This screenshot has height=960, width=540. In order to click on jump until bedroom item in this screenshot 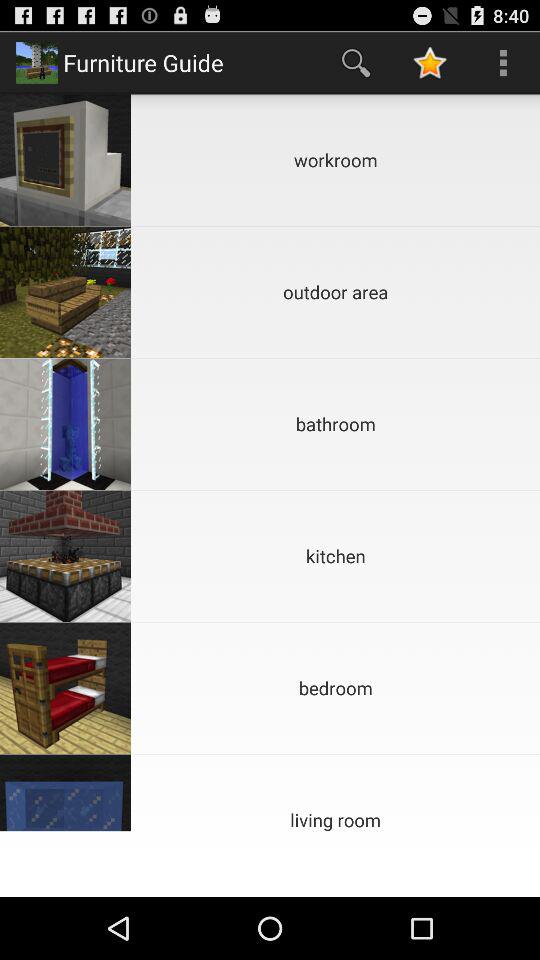, I will do `click(336, 688)`.